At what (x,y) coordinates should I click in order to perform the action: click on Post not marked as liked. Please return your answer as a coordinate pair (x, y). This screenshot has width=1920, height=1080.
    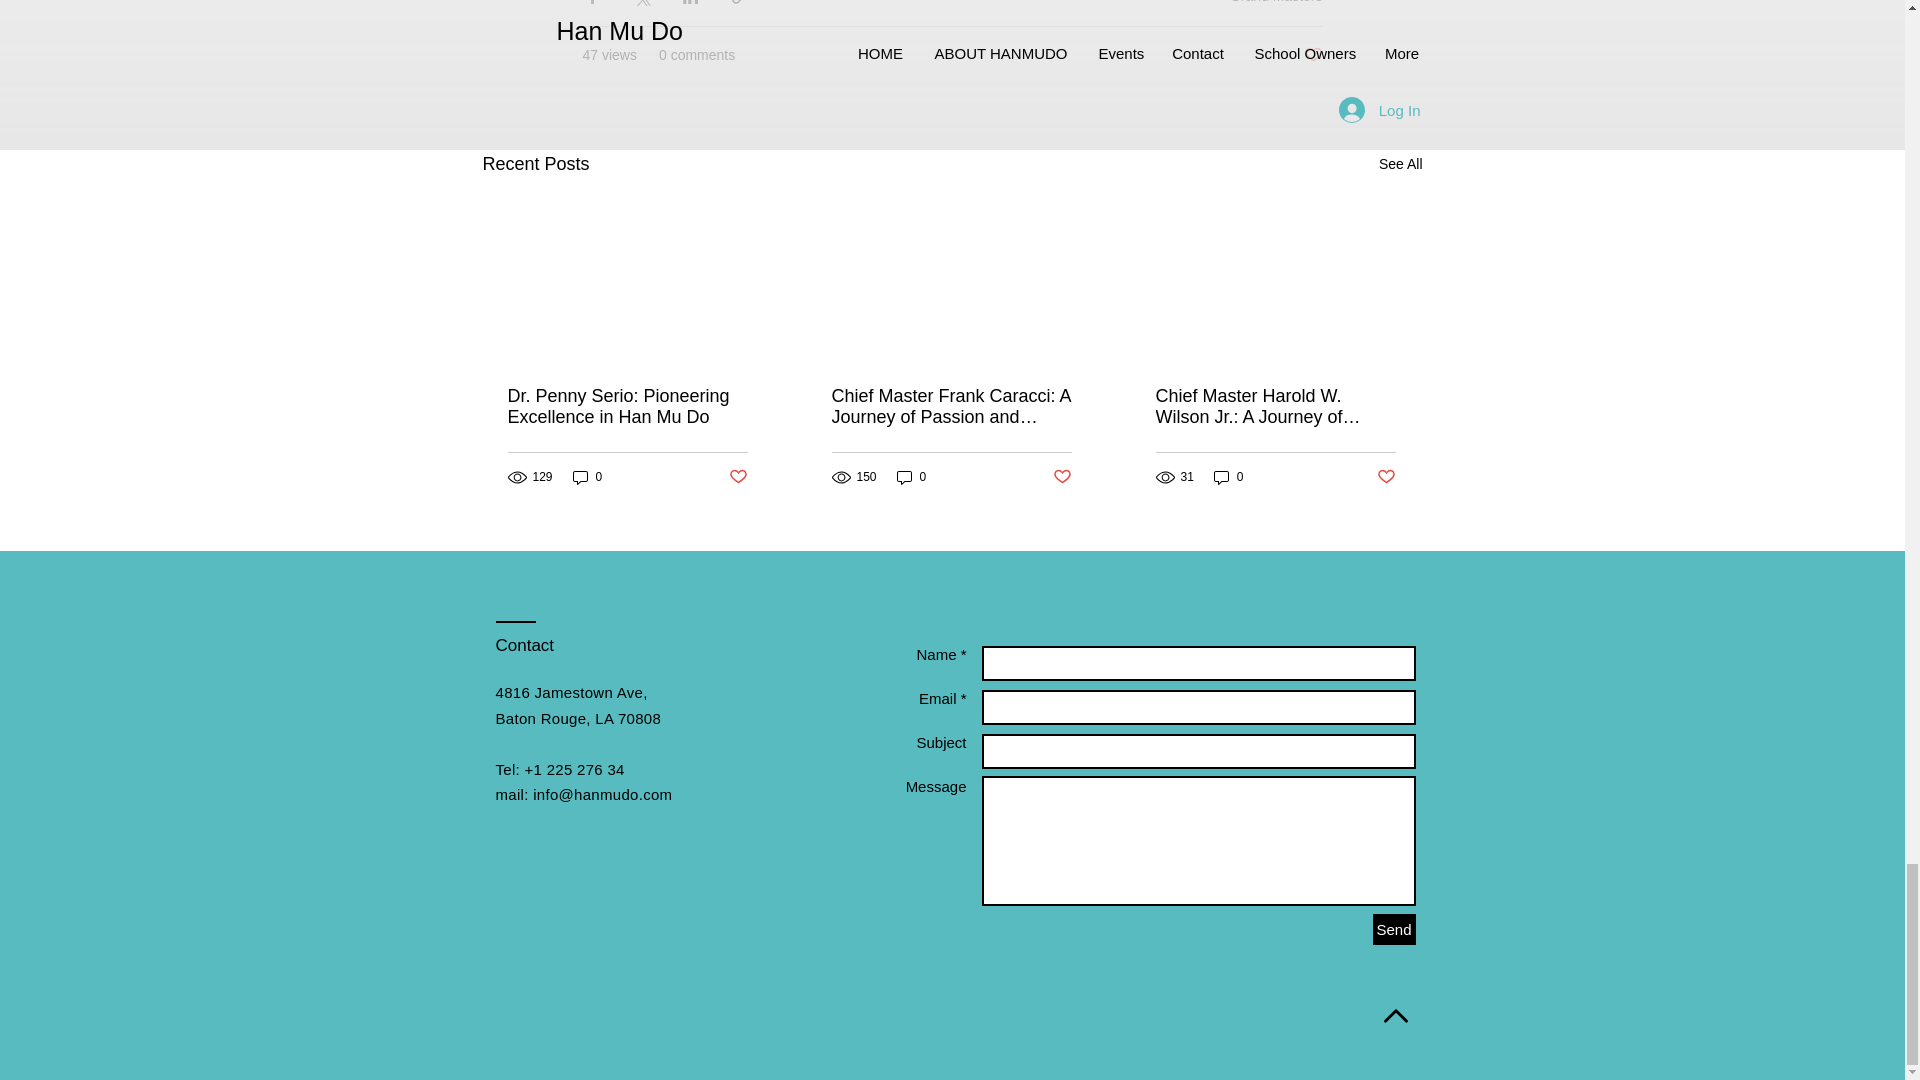
    Looking at the image, I should click on (1062, 477).